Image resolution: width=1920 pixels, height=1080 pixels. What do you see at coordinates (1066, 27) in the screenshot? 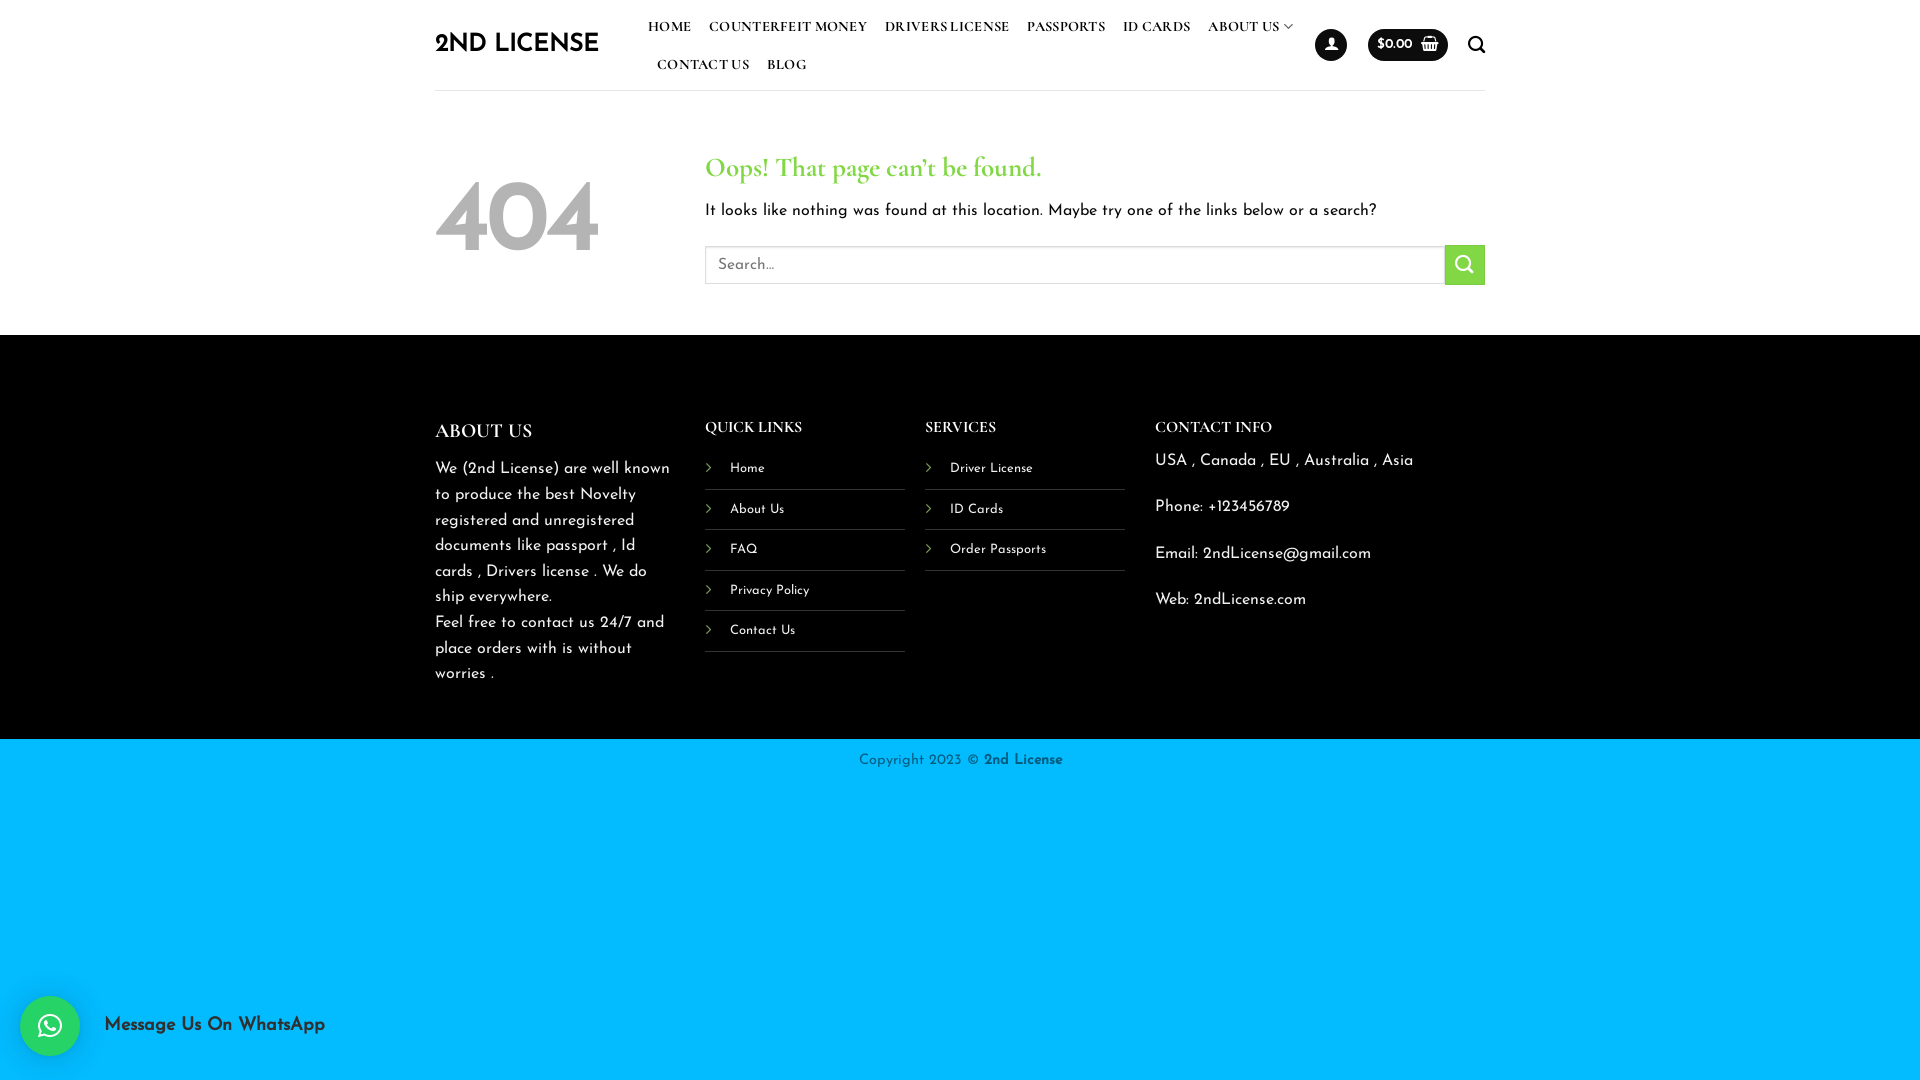
I see `PASSPORTS` at bounding box center [1066, 27].